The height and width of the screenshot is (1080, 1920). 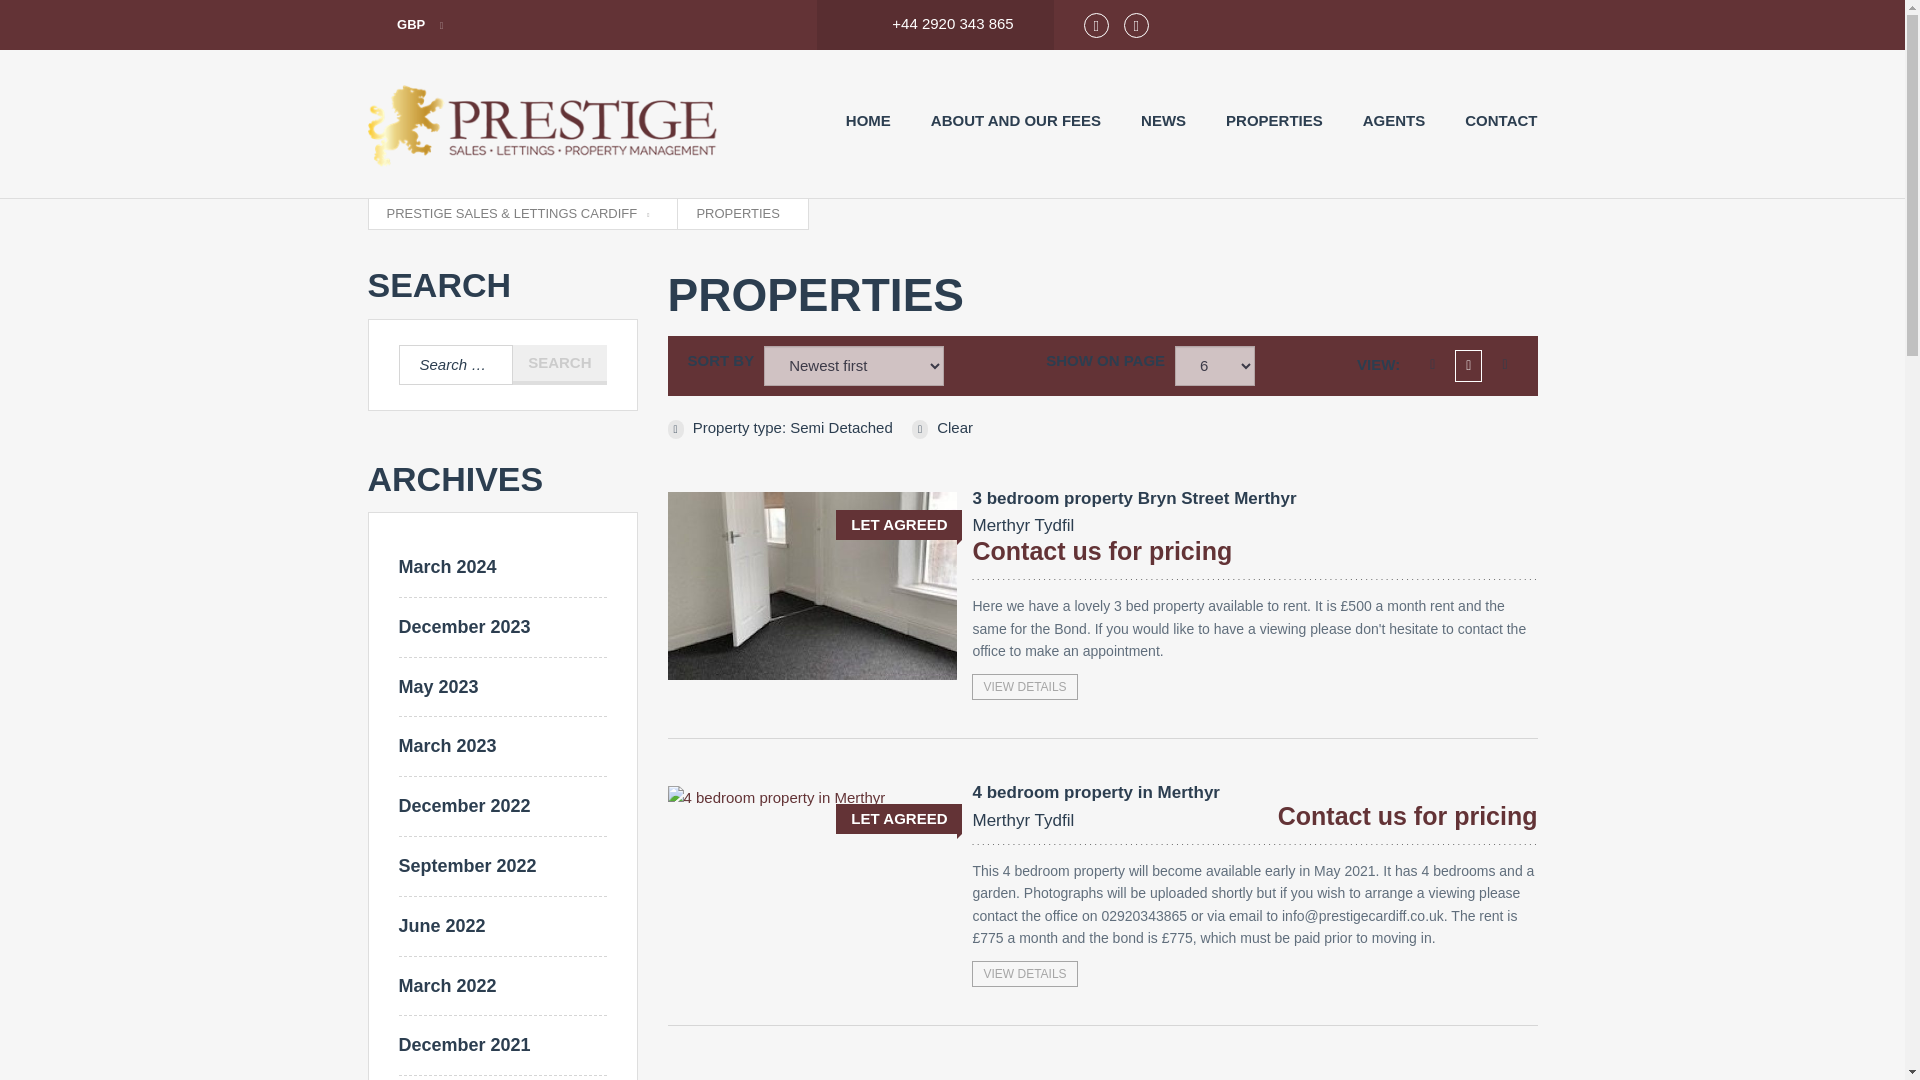 What do you see at coordinates (406, 25) in the screenshot?
I see `Search` at bounding box center [406, 25].